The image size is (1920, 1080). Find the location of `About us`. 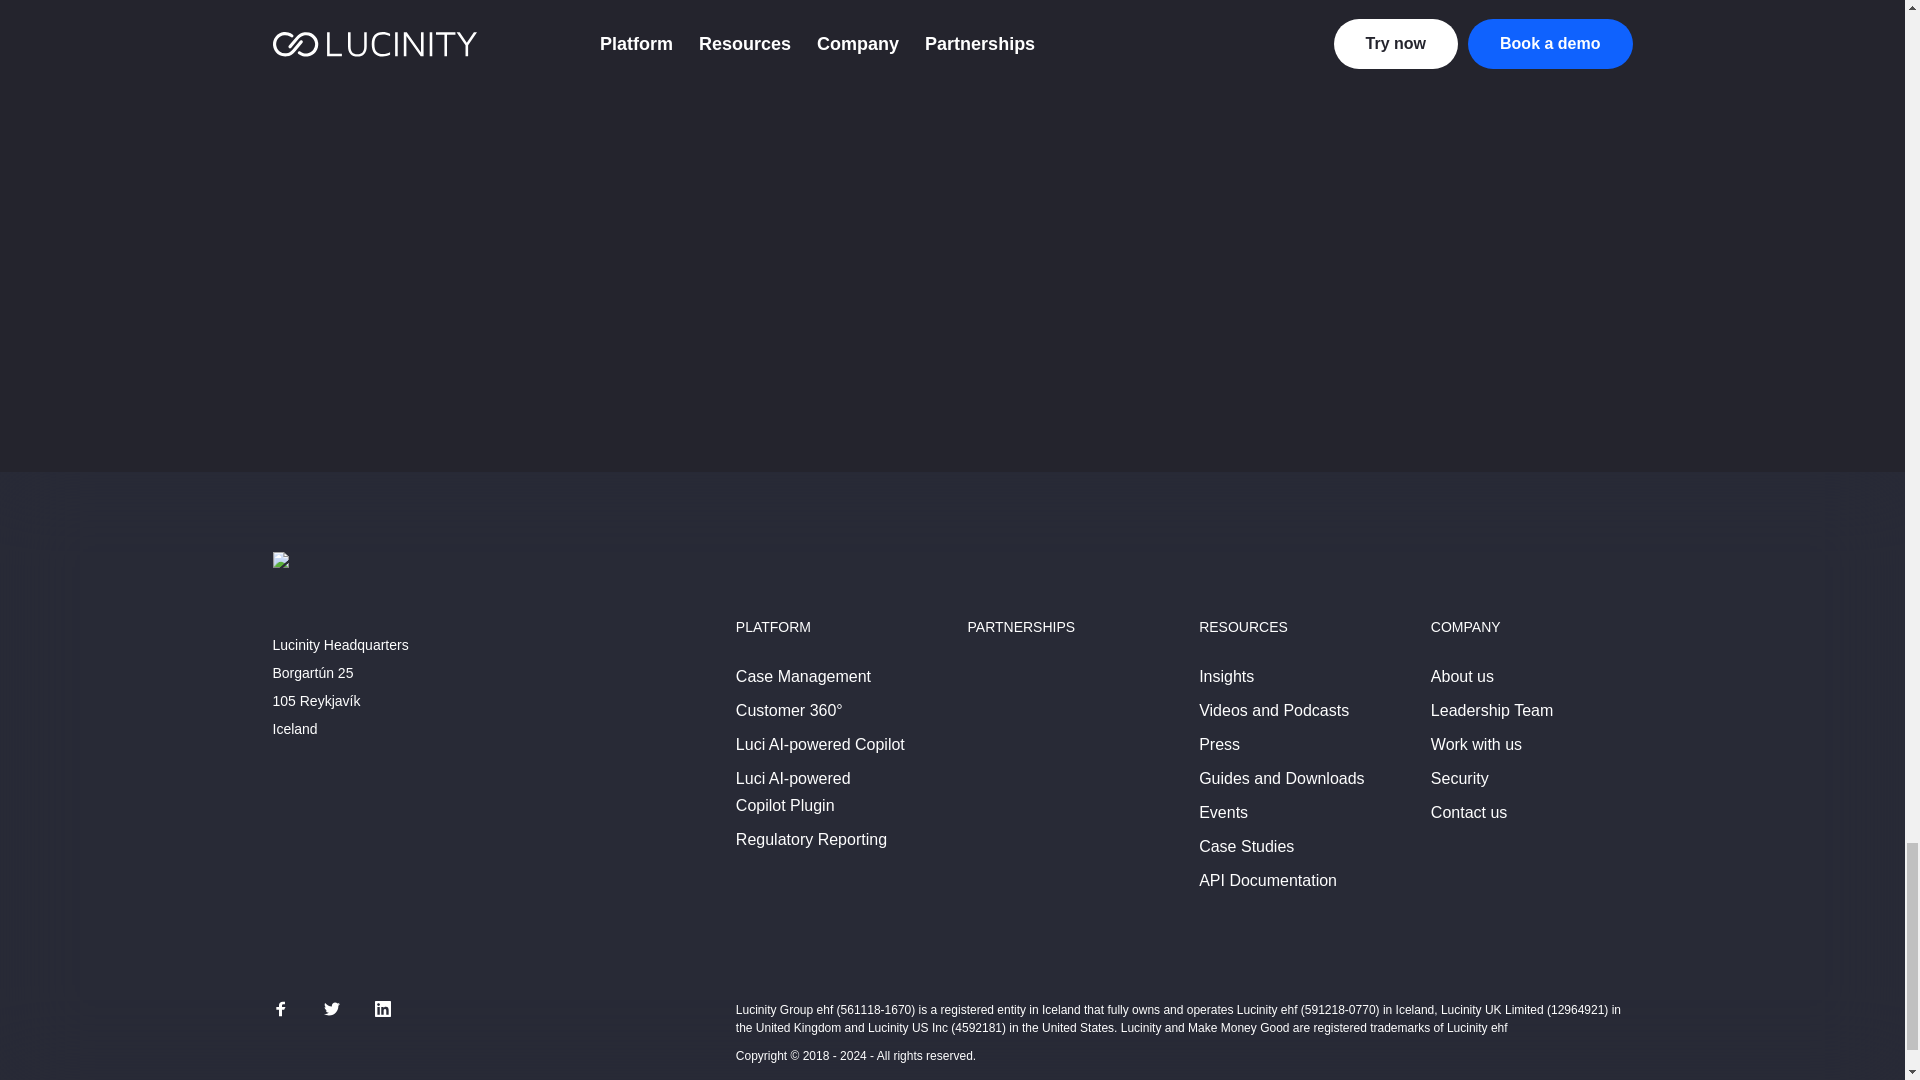

About us is located at coordinates (1462, 676).